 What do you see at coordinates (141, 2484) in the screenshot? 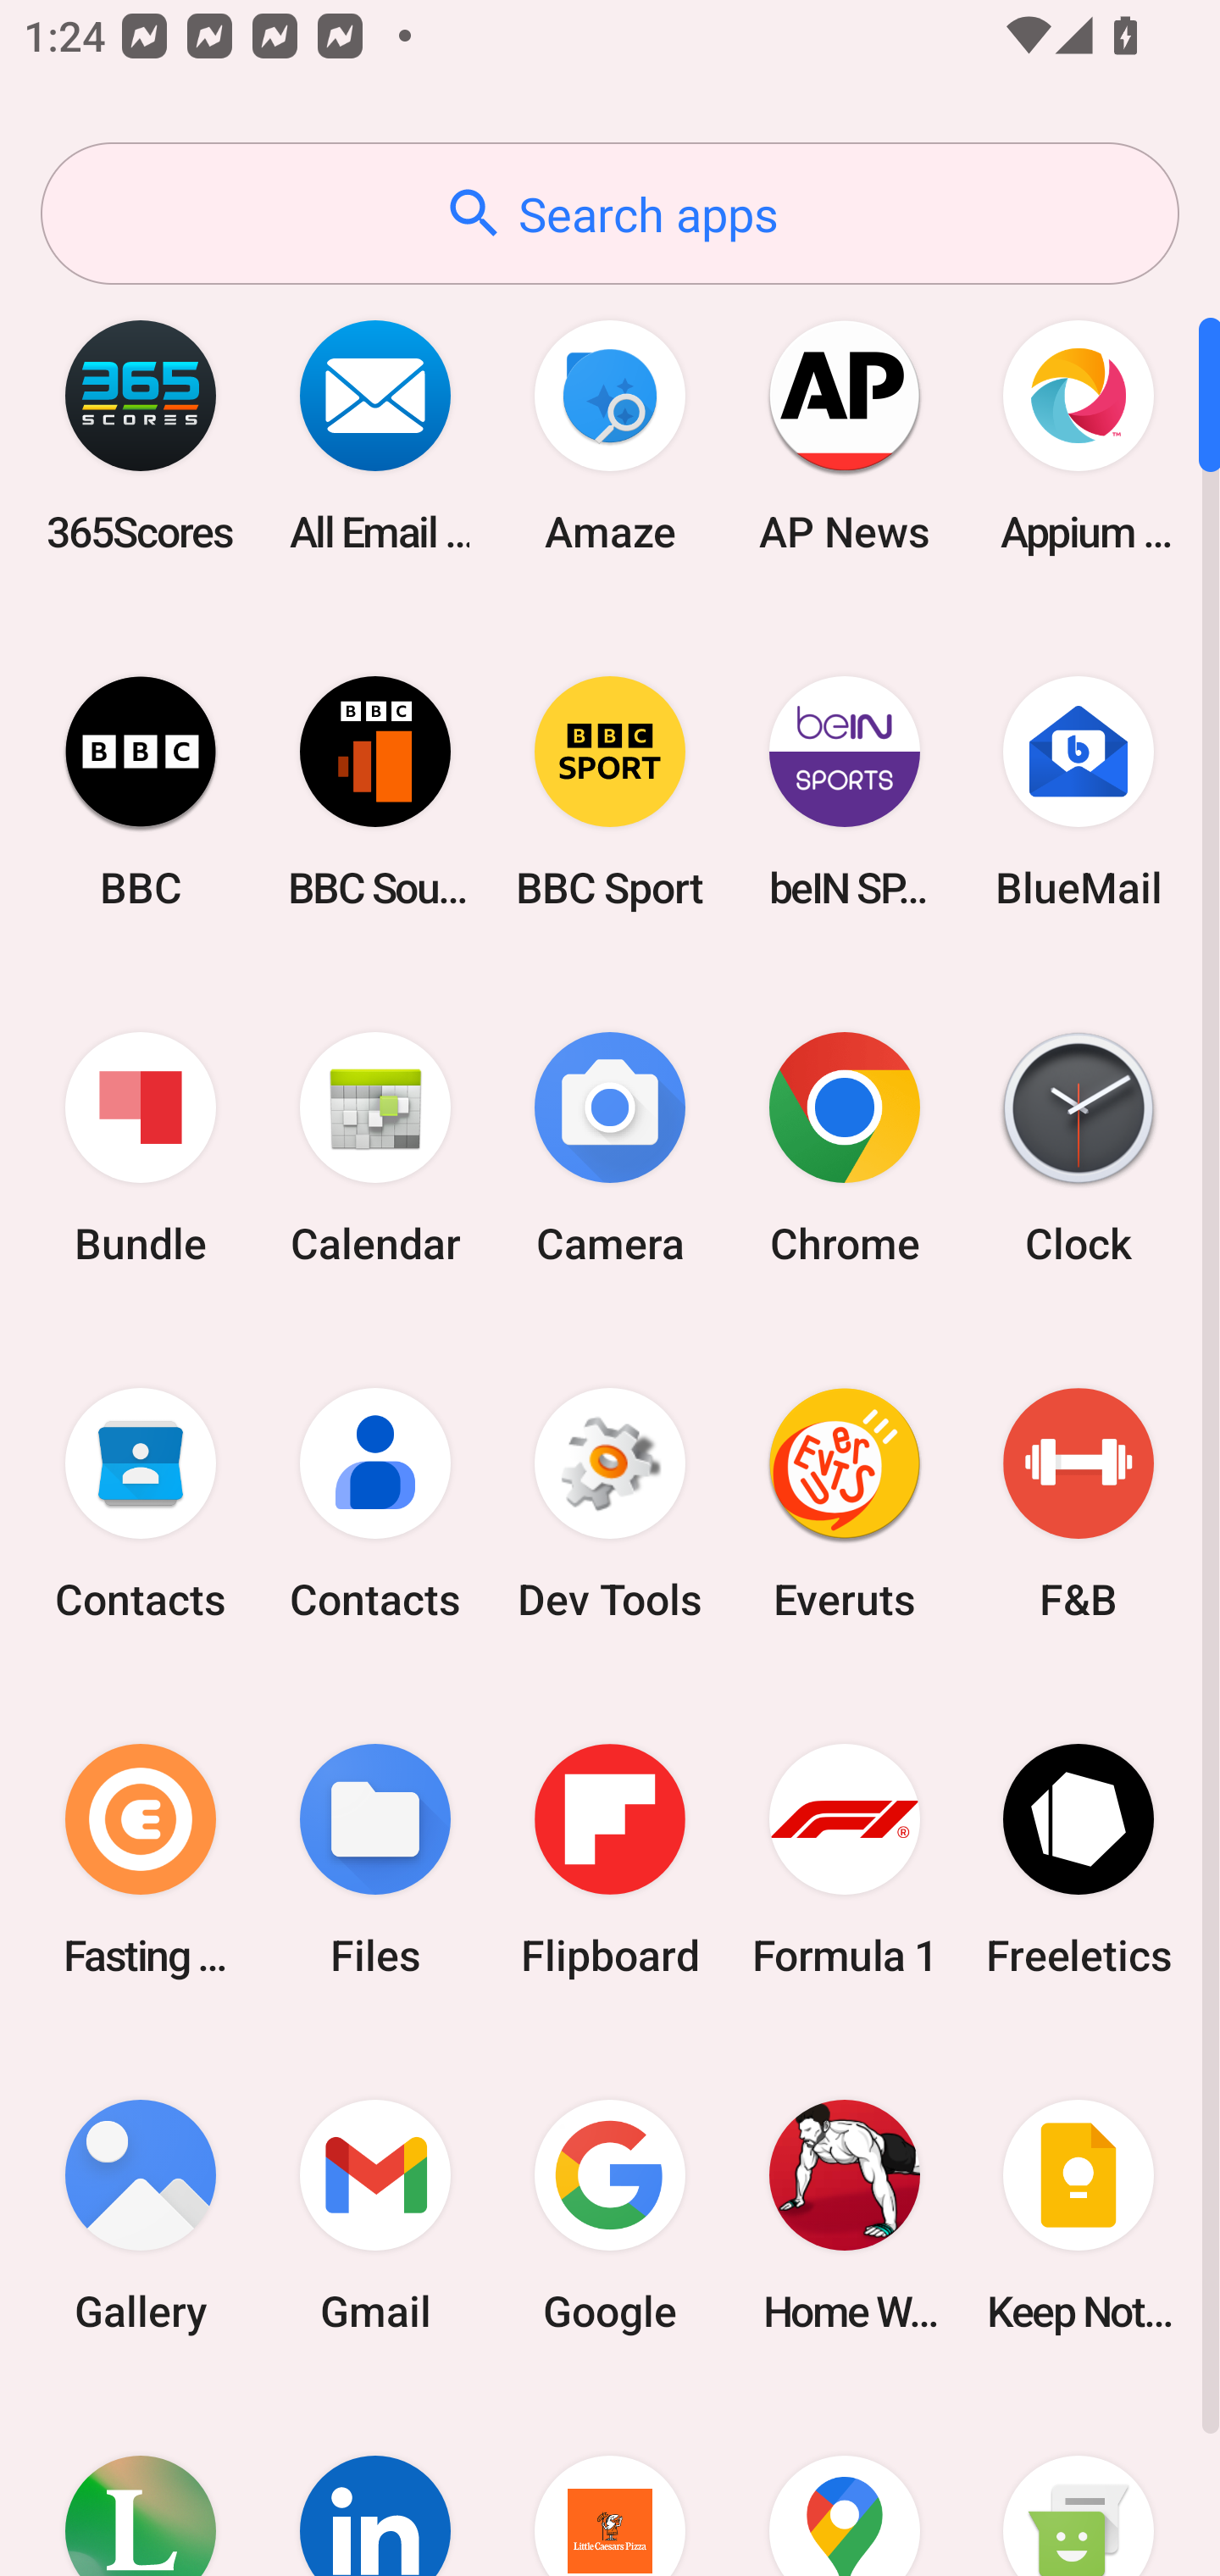
I see `Lifesum` at bounding box center [141, 2484].